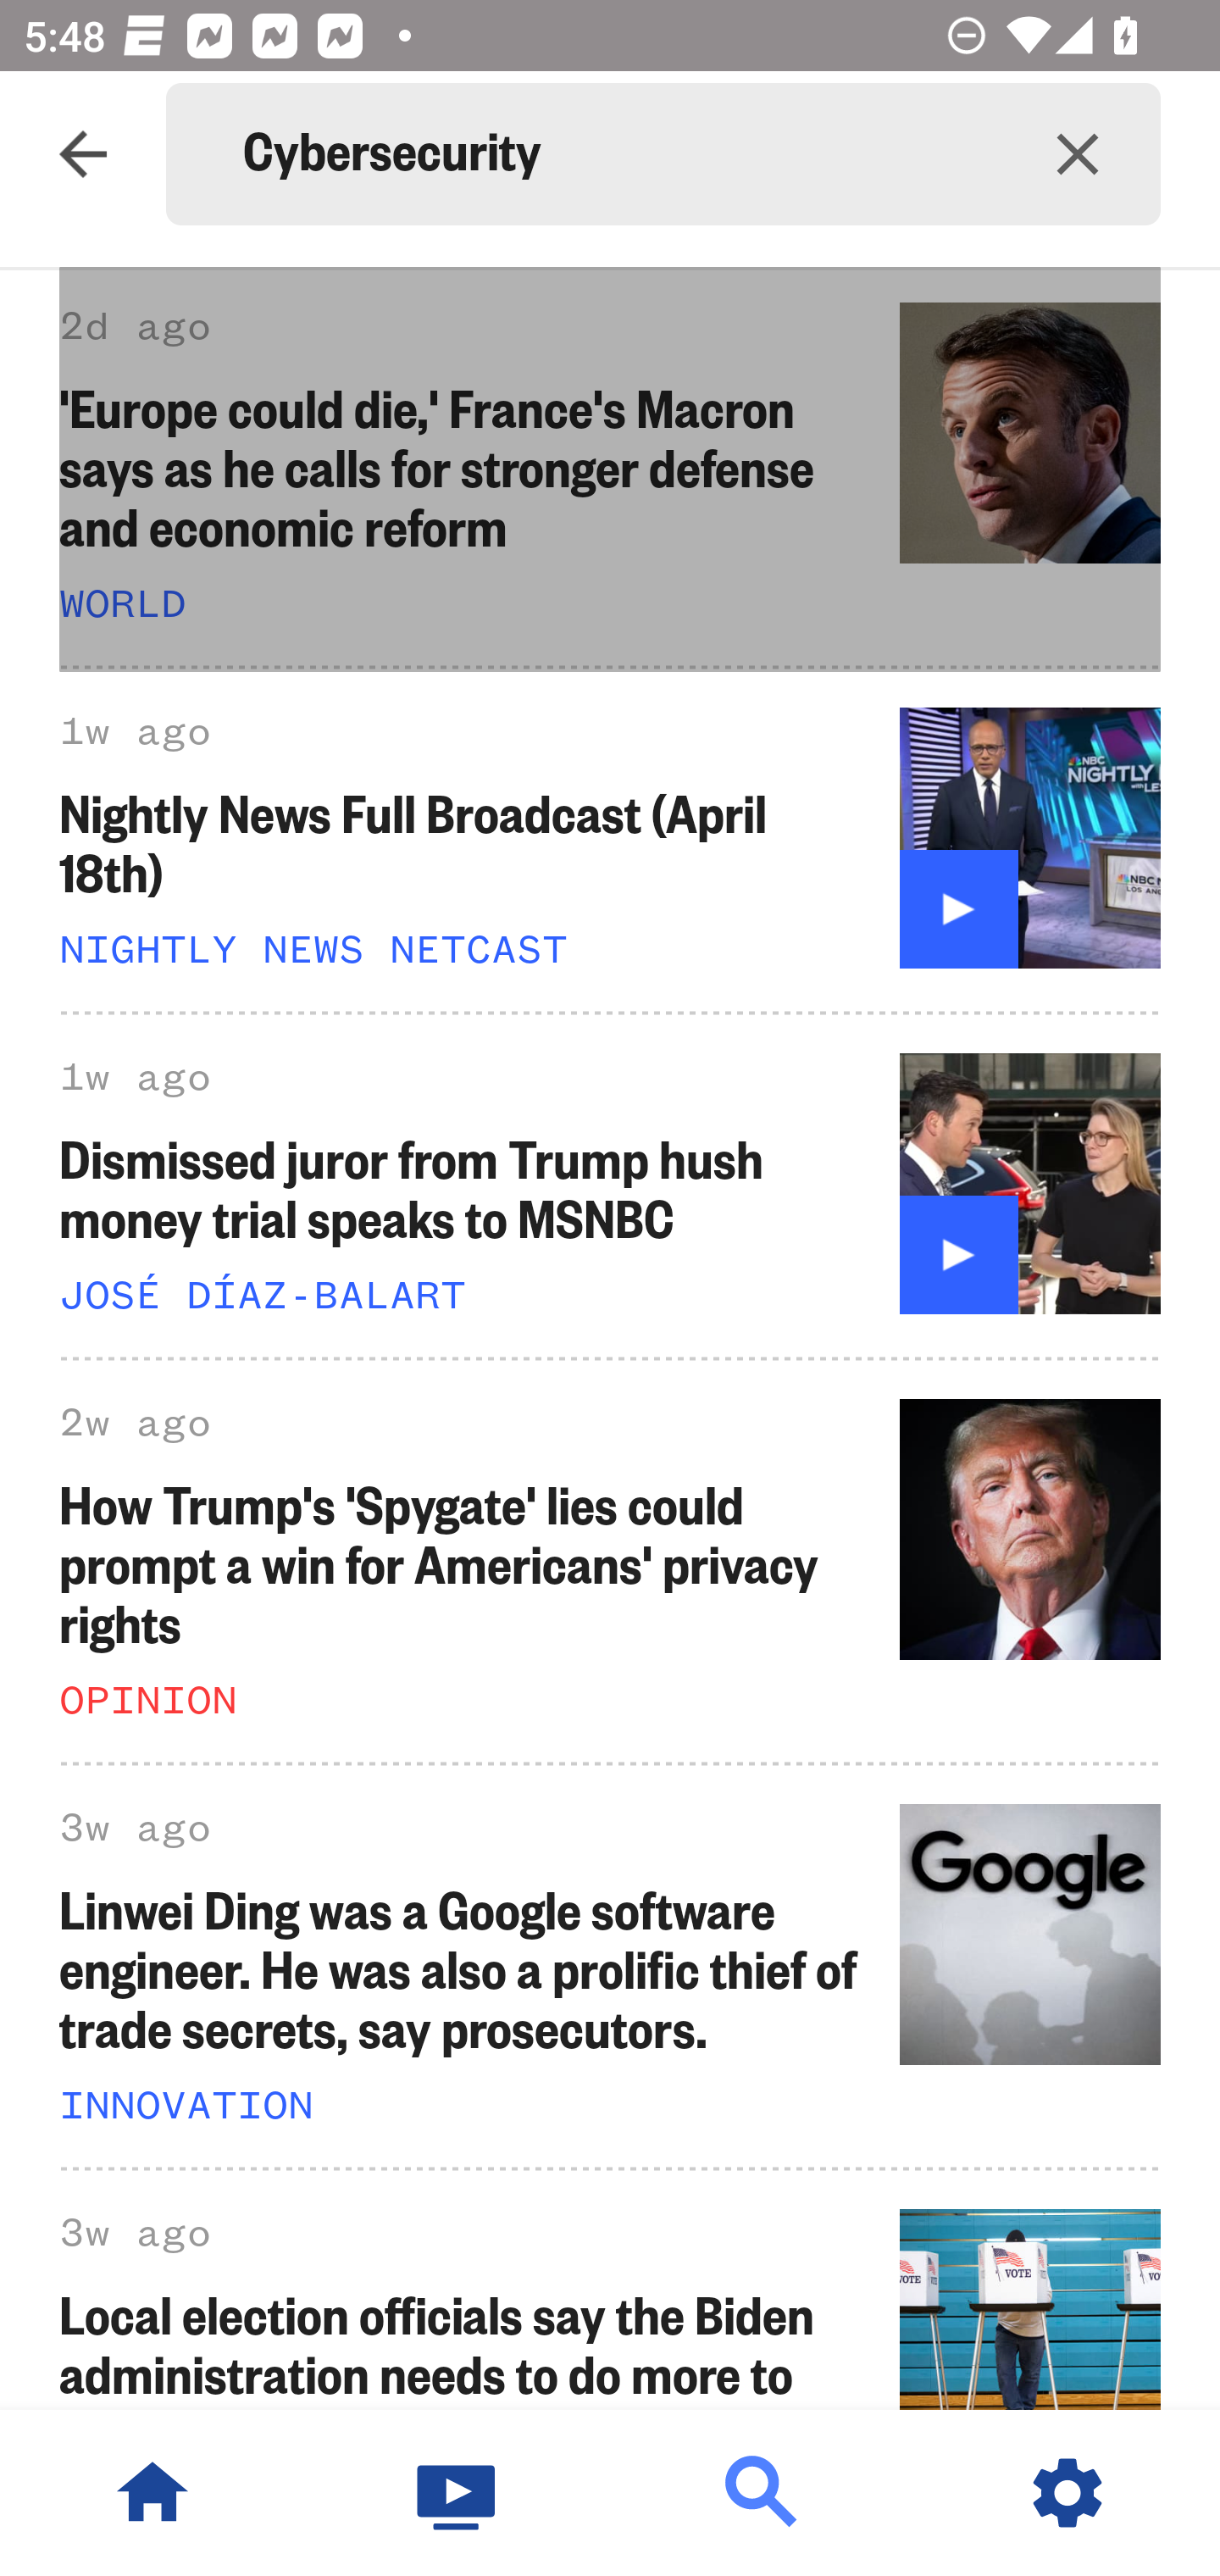 The width and height of the screenshot is (1220, 2576). What do you see at coordinates (457, 2493) in the screenshot?
I see `Watch` at bounding box center [457, 2493].